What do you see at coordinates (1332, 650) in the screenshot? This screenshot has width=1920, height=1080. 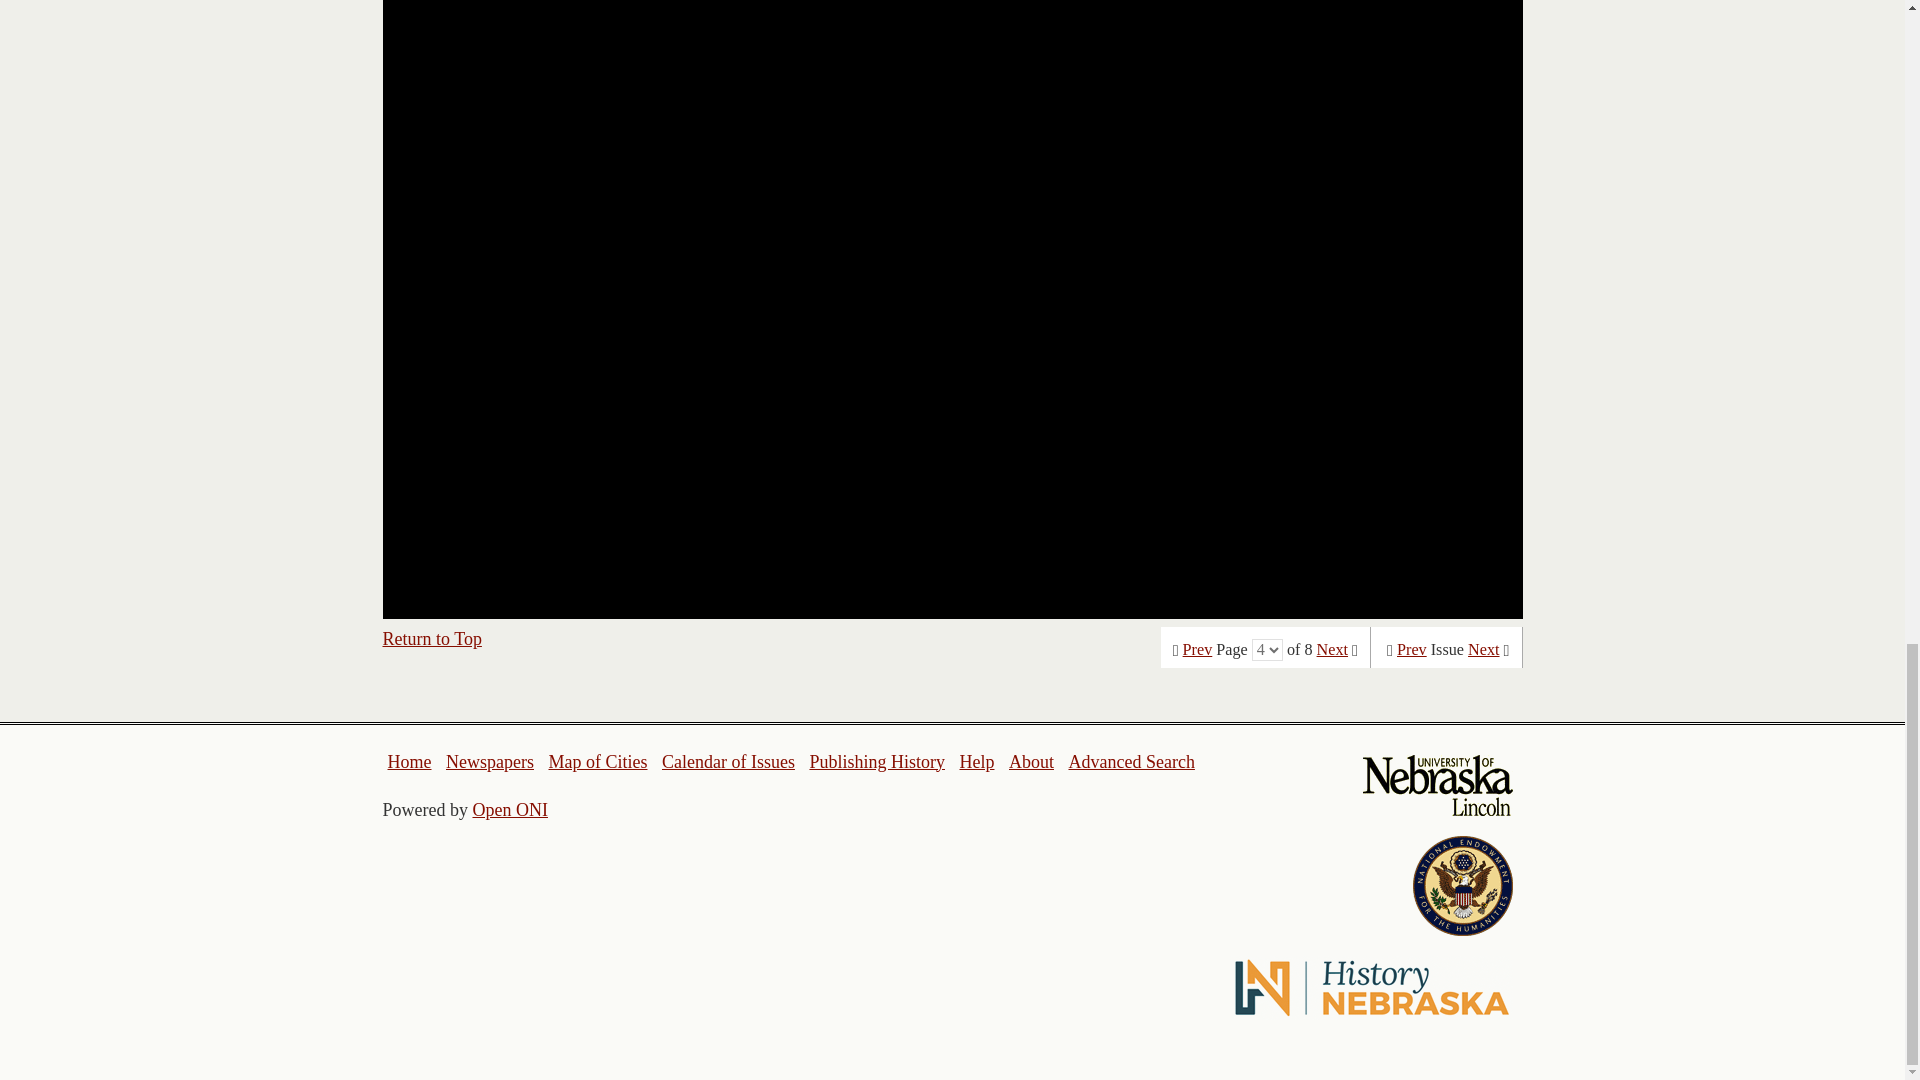 I see `Next` at bounding box center [1332, 650].